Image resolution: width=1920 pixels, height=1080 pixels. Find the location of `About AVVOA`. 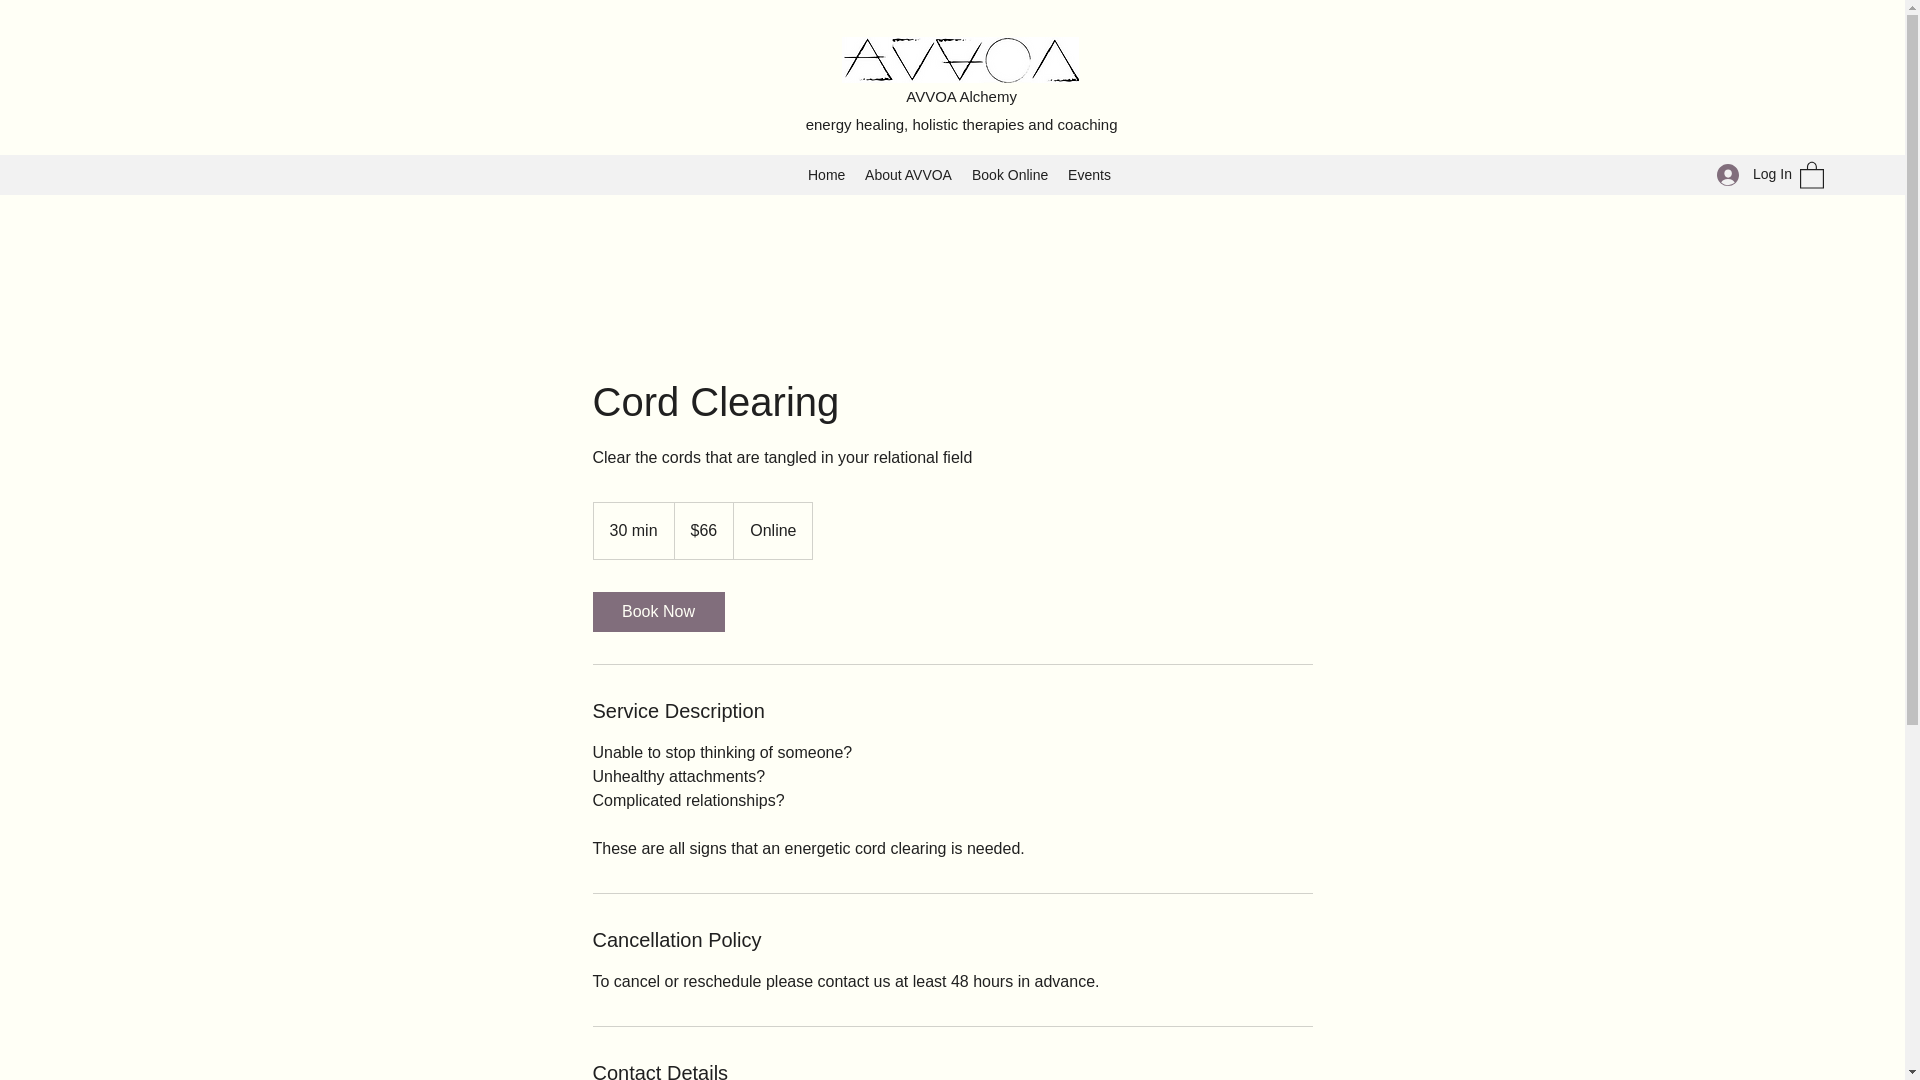

About AVVOA is located at coordinates (908, 174).